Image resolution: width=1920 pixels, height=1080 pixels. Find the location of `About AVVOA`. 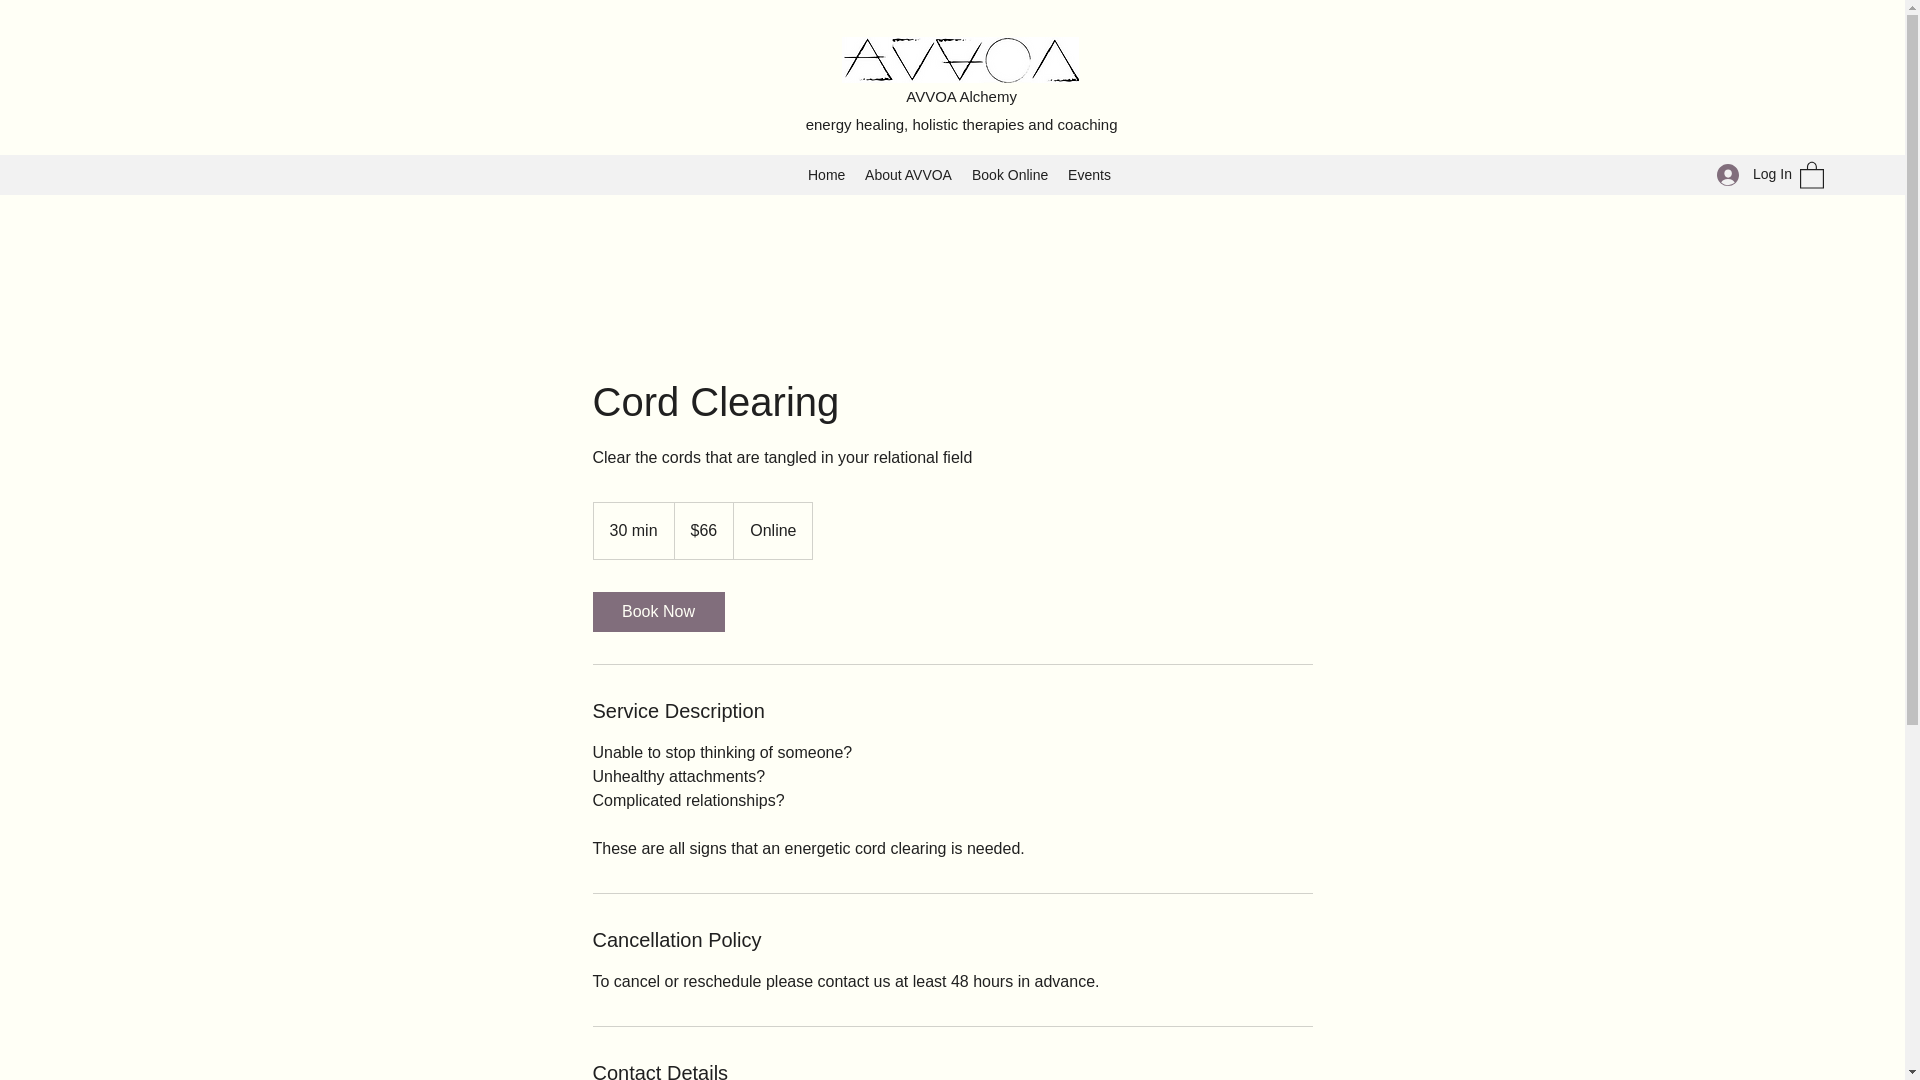

About AVVOA is located at coordinates (908, 174).